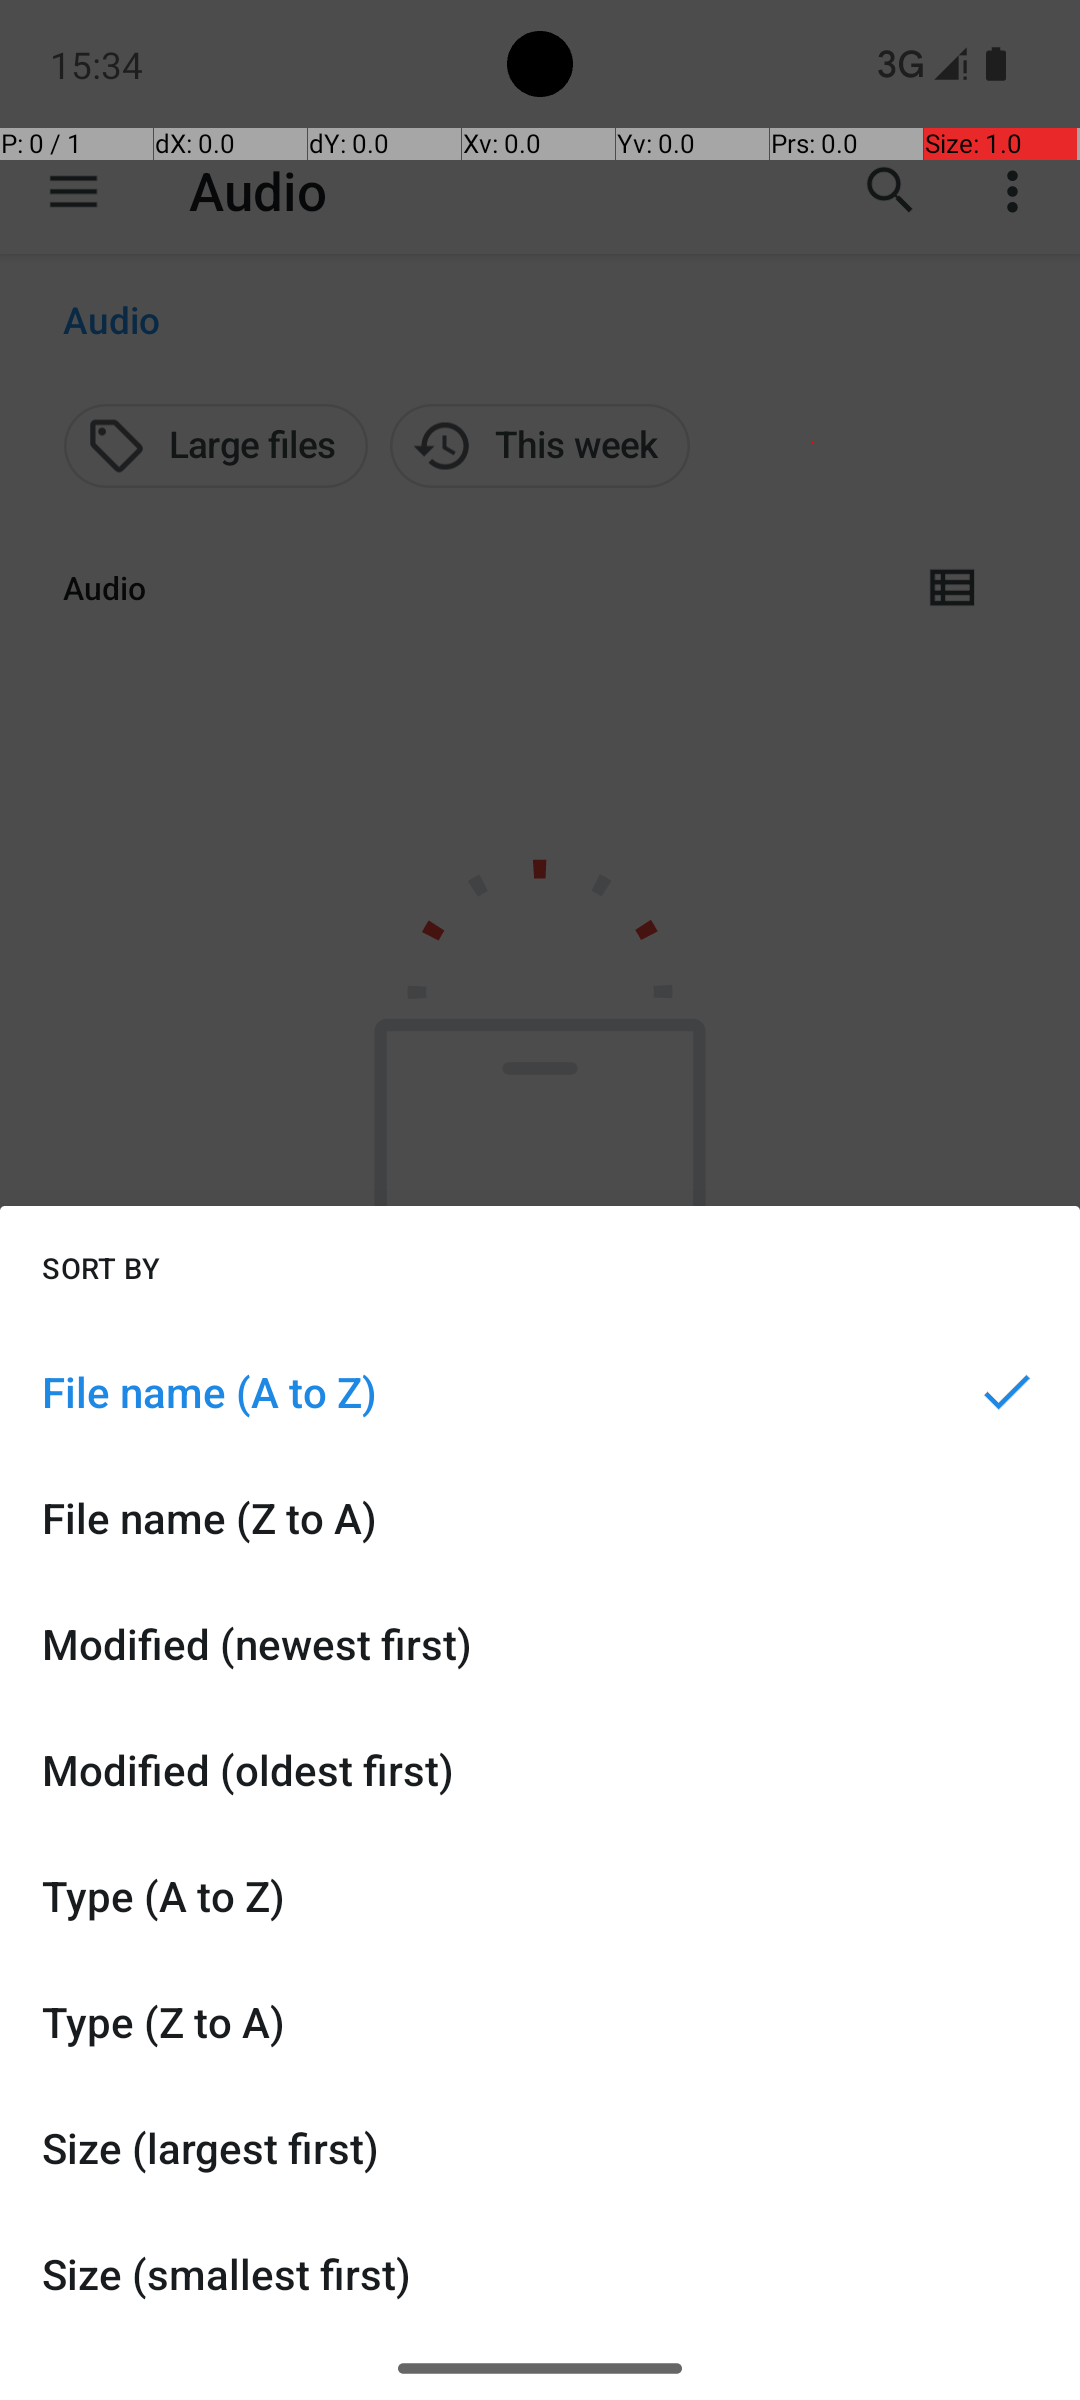 This screenshot has height=2400, width=1080. Describe the element at coordinates (540, 2022) in the screenshot. I see `Type (Z to A)` at that location.